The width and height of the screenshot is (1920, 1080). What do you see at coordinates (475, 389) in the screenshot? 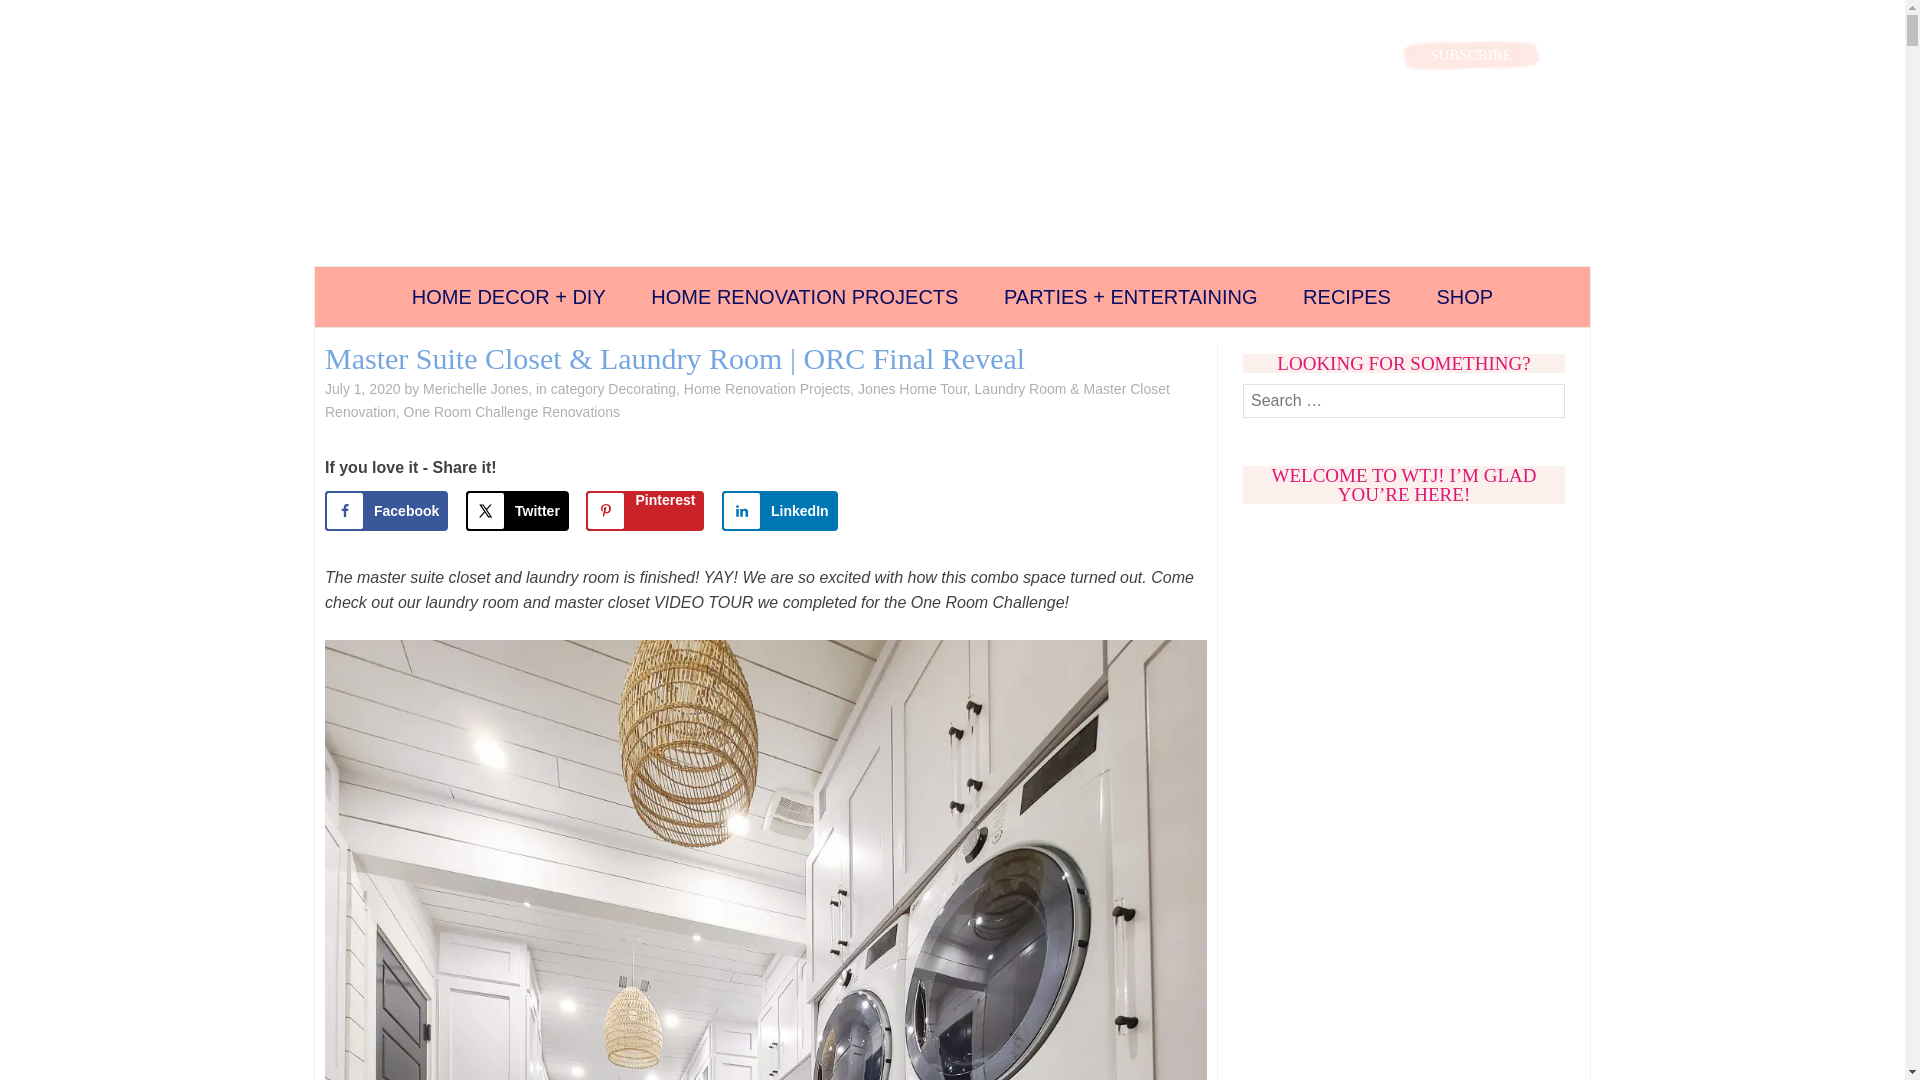
I see `Merichelle Jones` at bounding box center [475, 389].